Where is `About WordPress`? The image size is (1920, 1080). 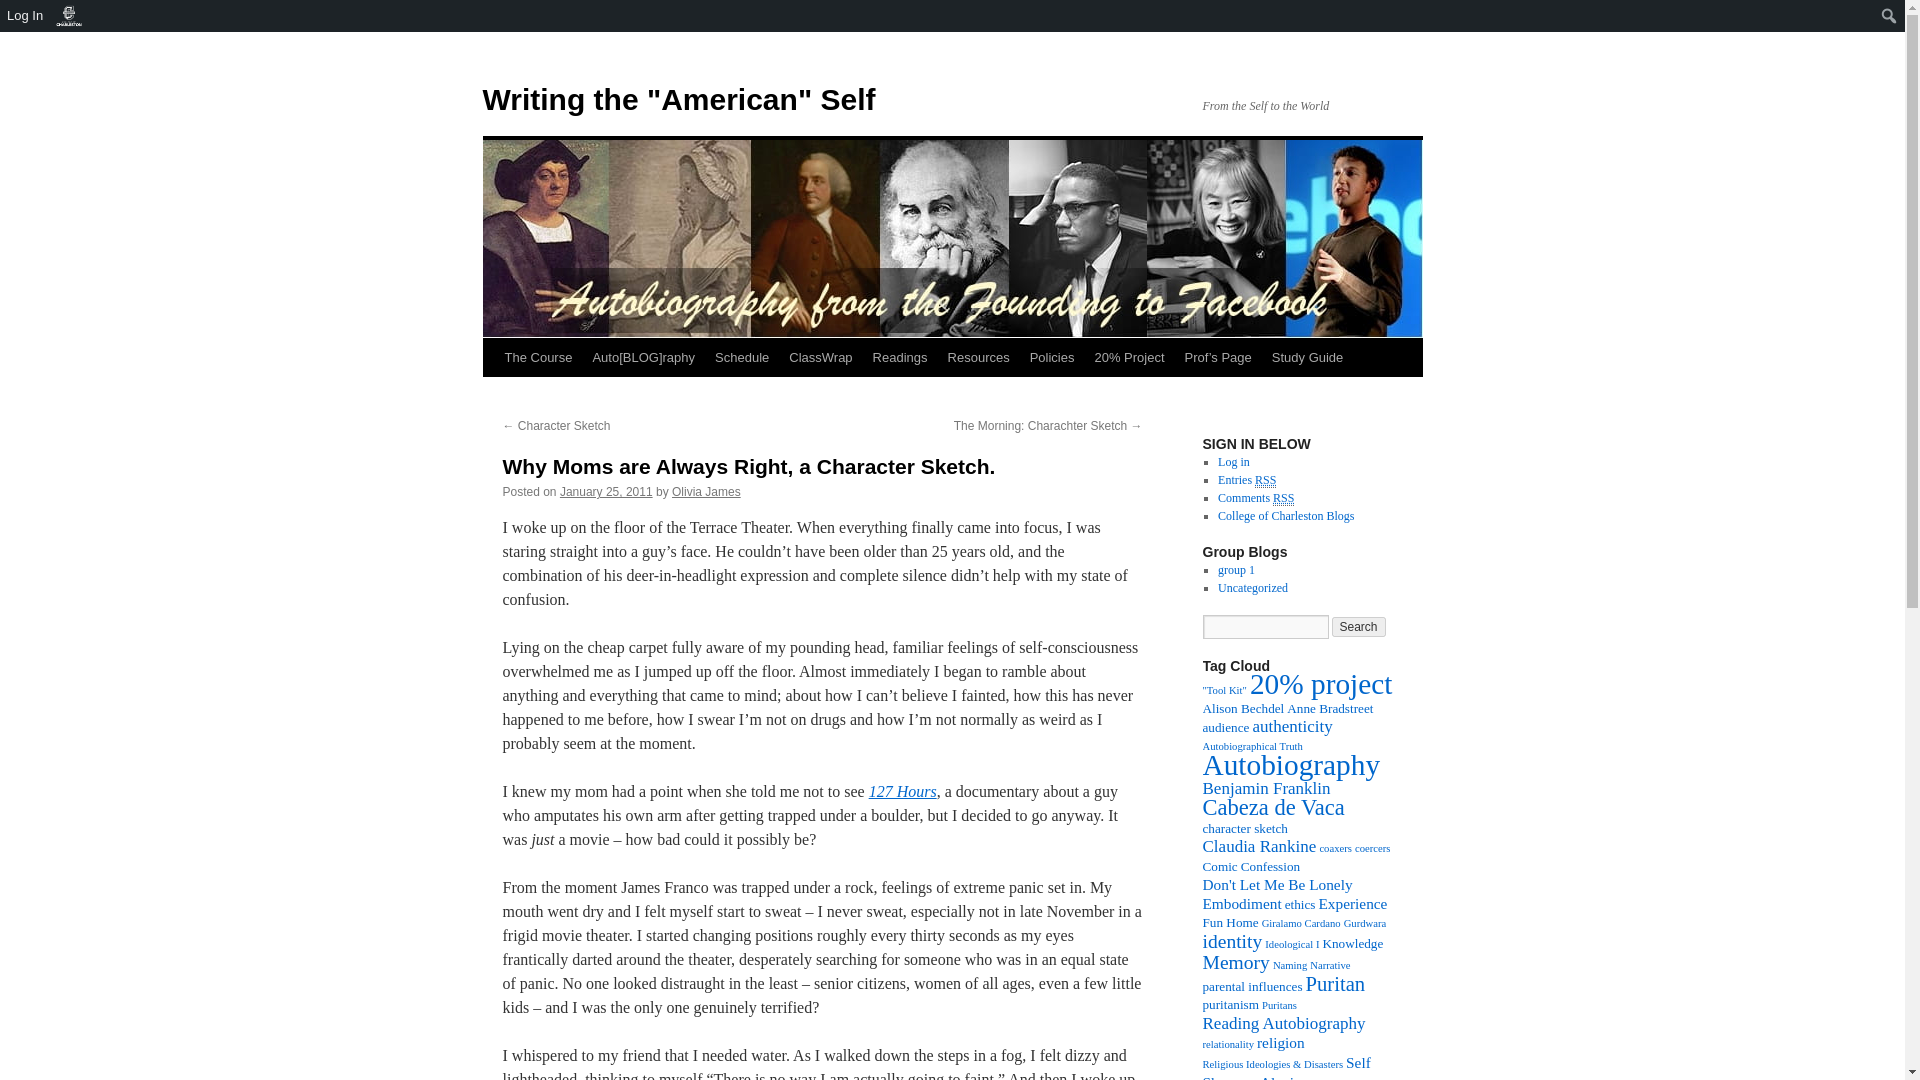 About WordPress is located at coordinates (68, 16).